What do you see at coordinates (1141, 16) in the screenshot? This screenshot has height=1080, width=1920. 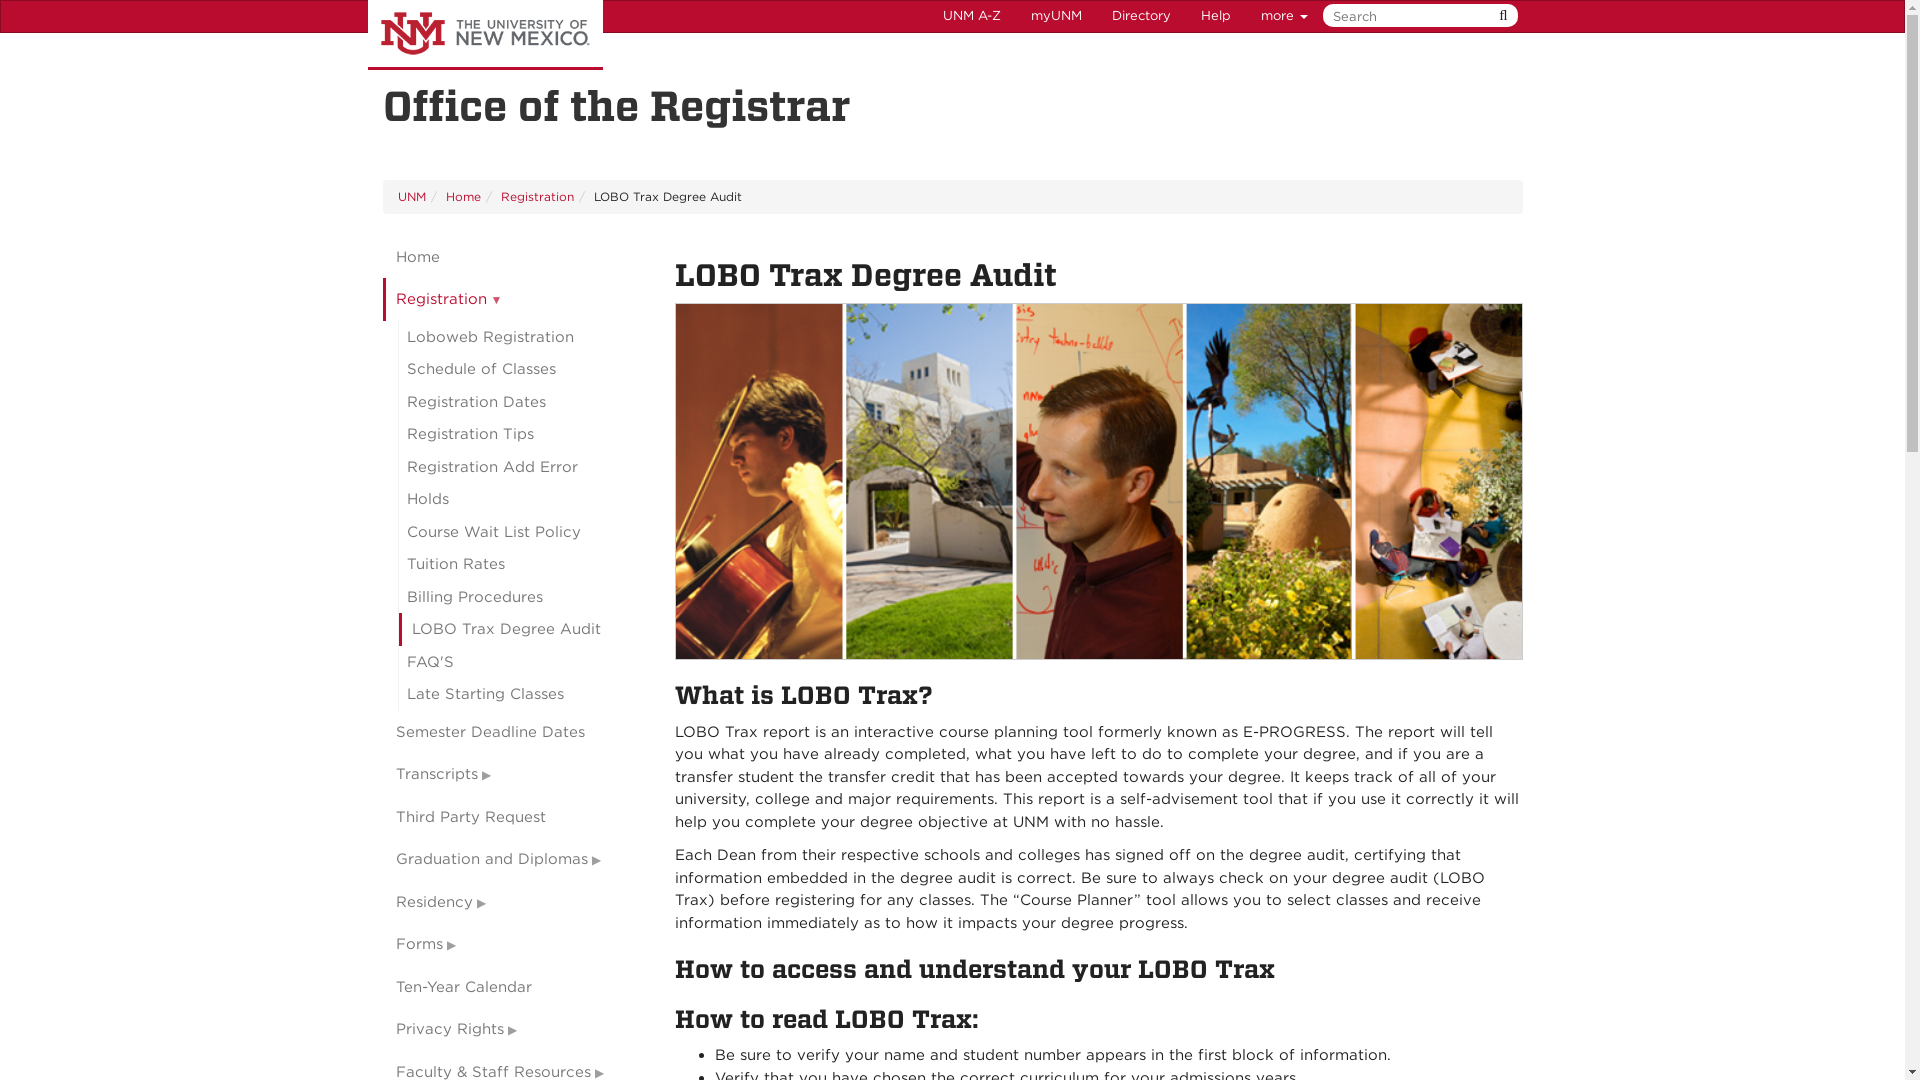 I see `Directory` at bounding box center [1141, 16].